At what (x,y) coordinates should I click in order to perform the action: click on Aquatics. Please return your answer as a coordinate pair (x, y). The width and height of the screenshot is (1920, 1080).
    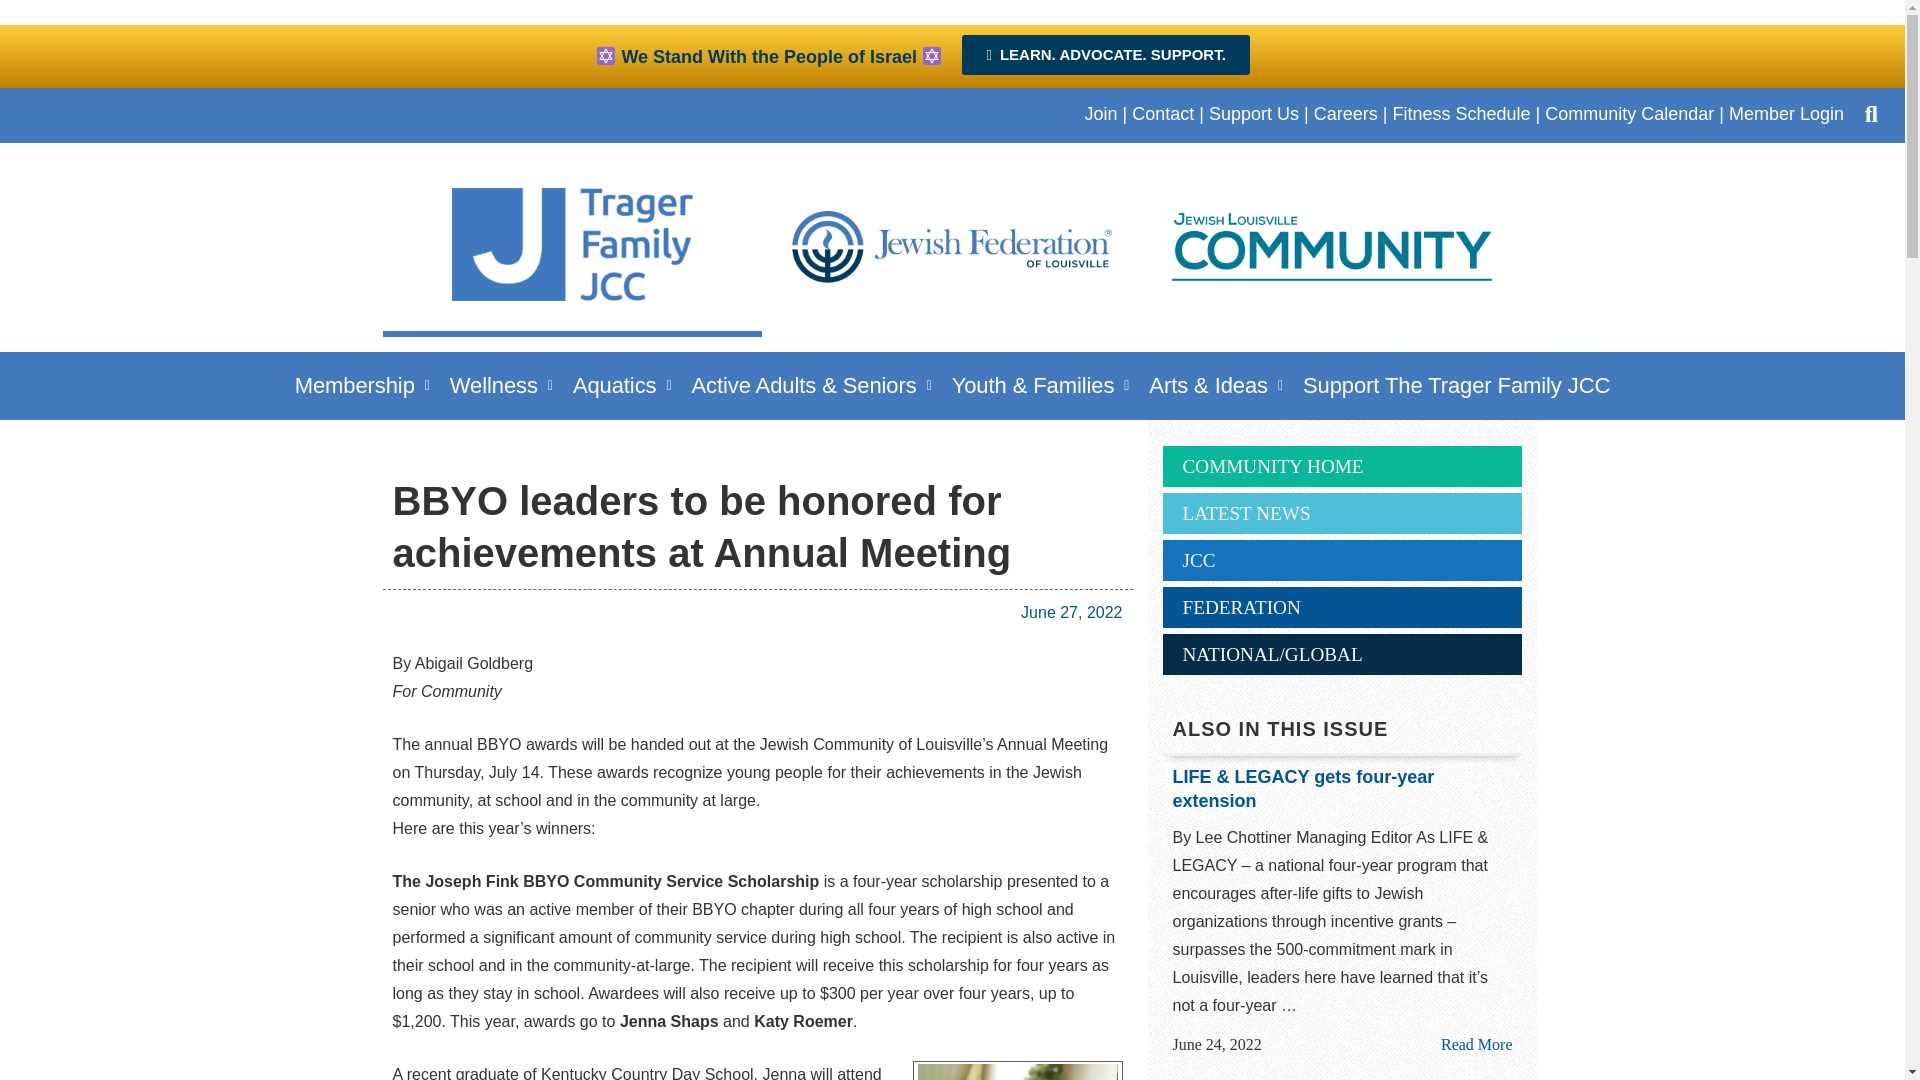
    Looking at the image, I should click on (622, 385).